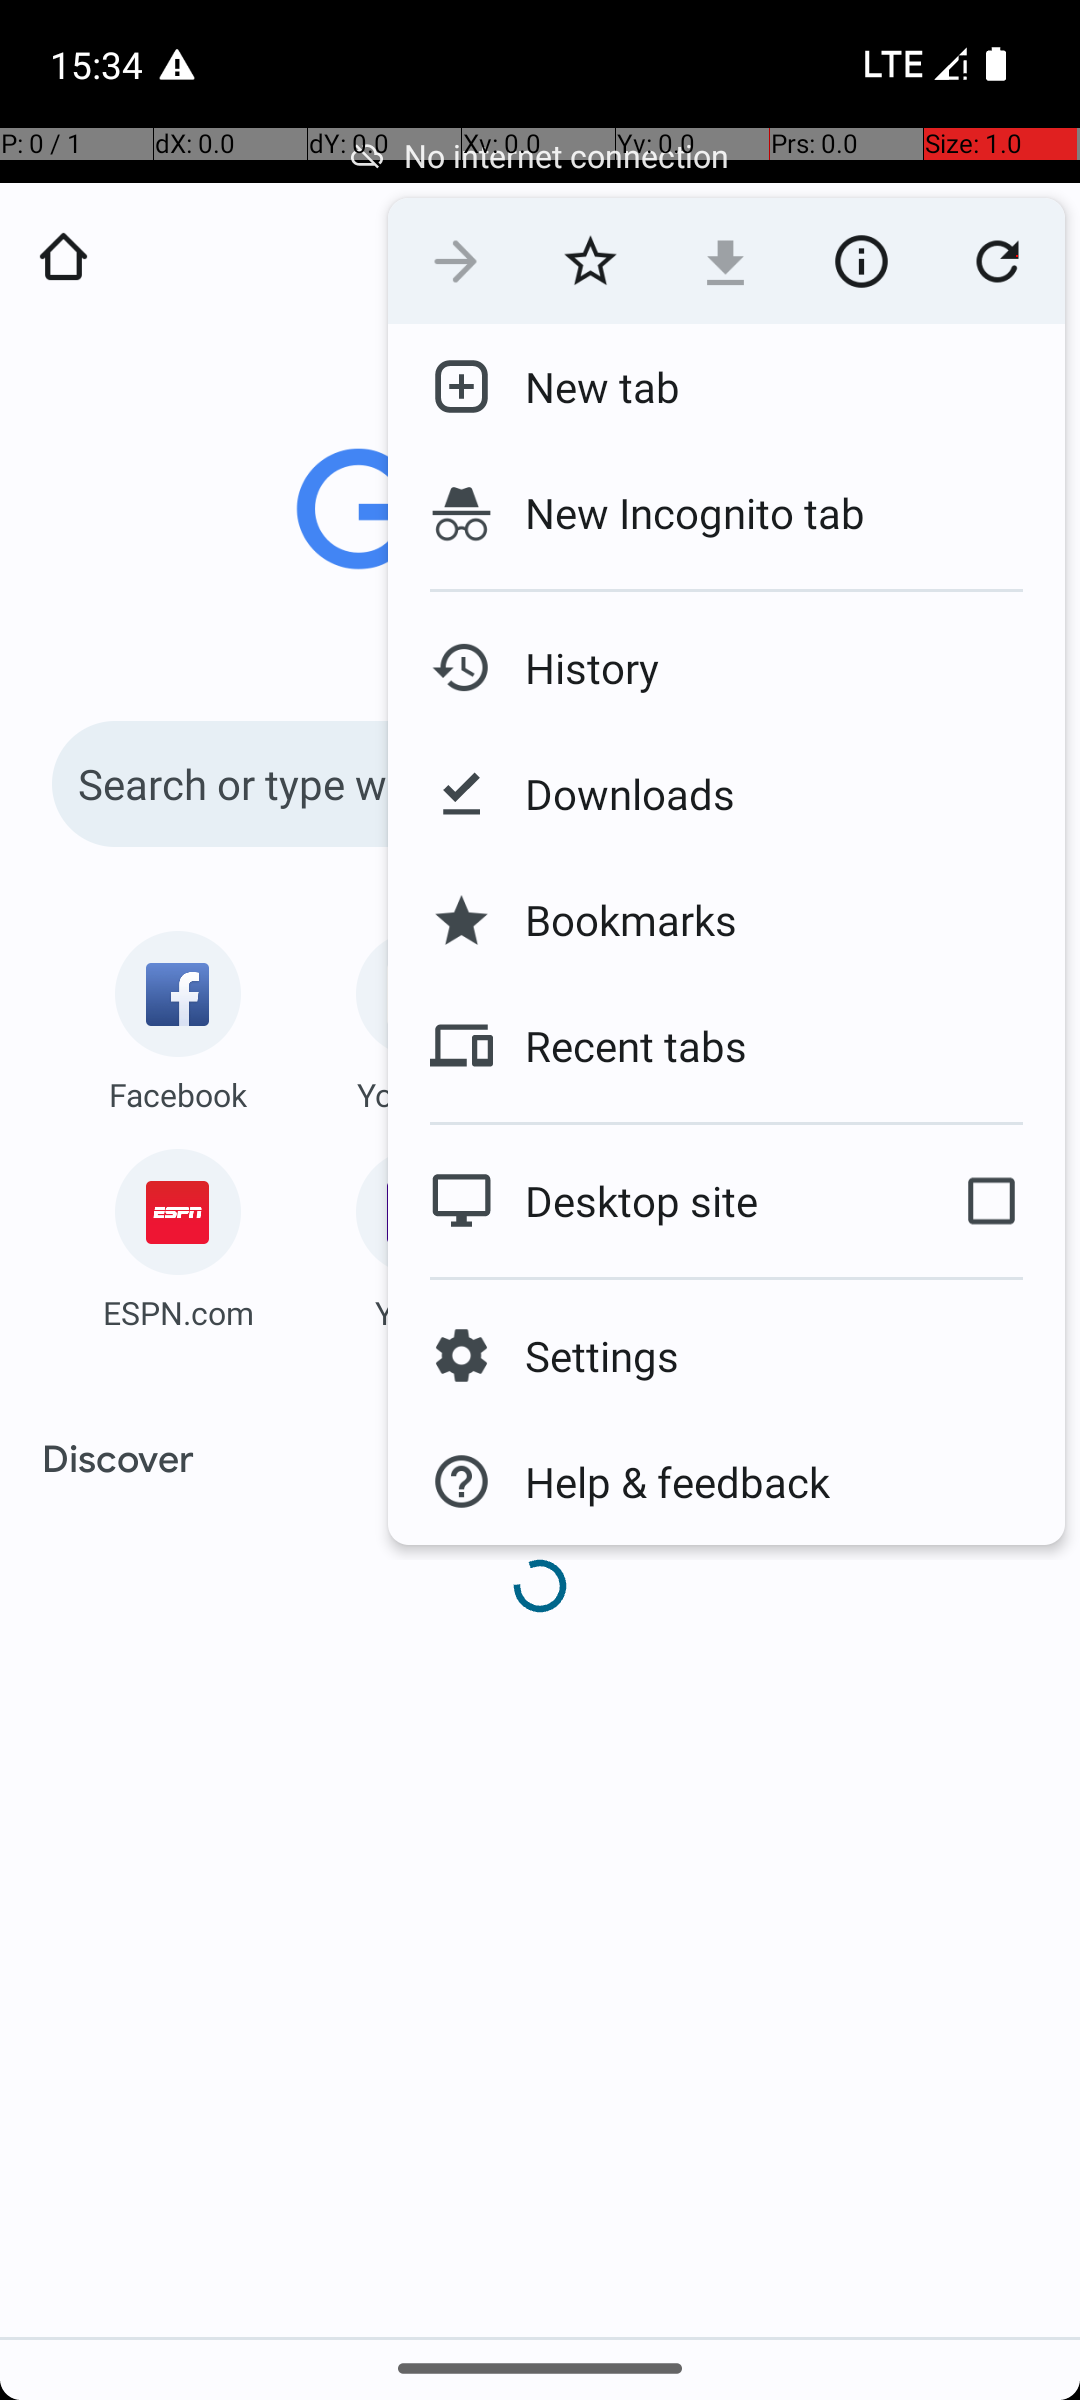  I want to click on Forward, so click(456, 261).